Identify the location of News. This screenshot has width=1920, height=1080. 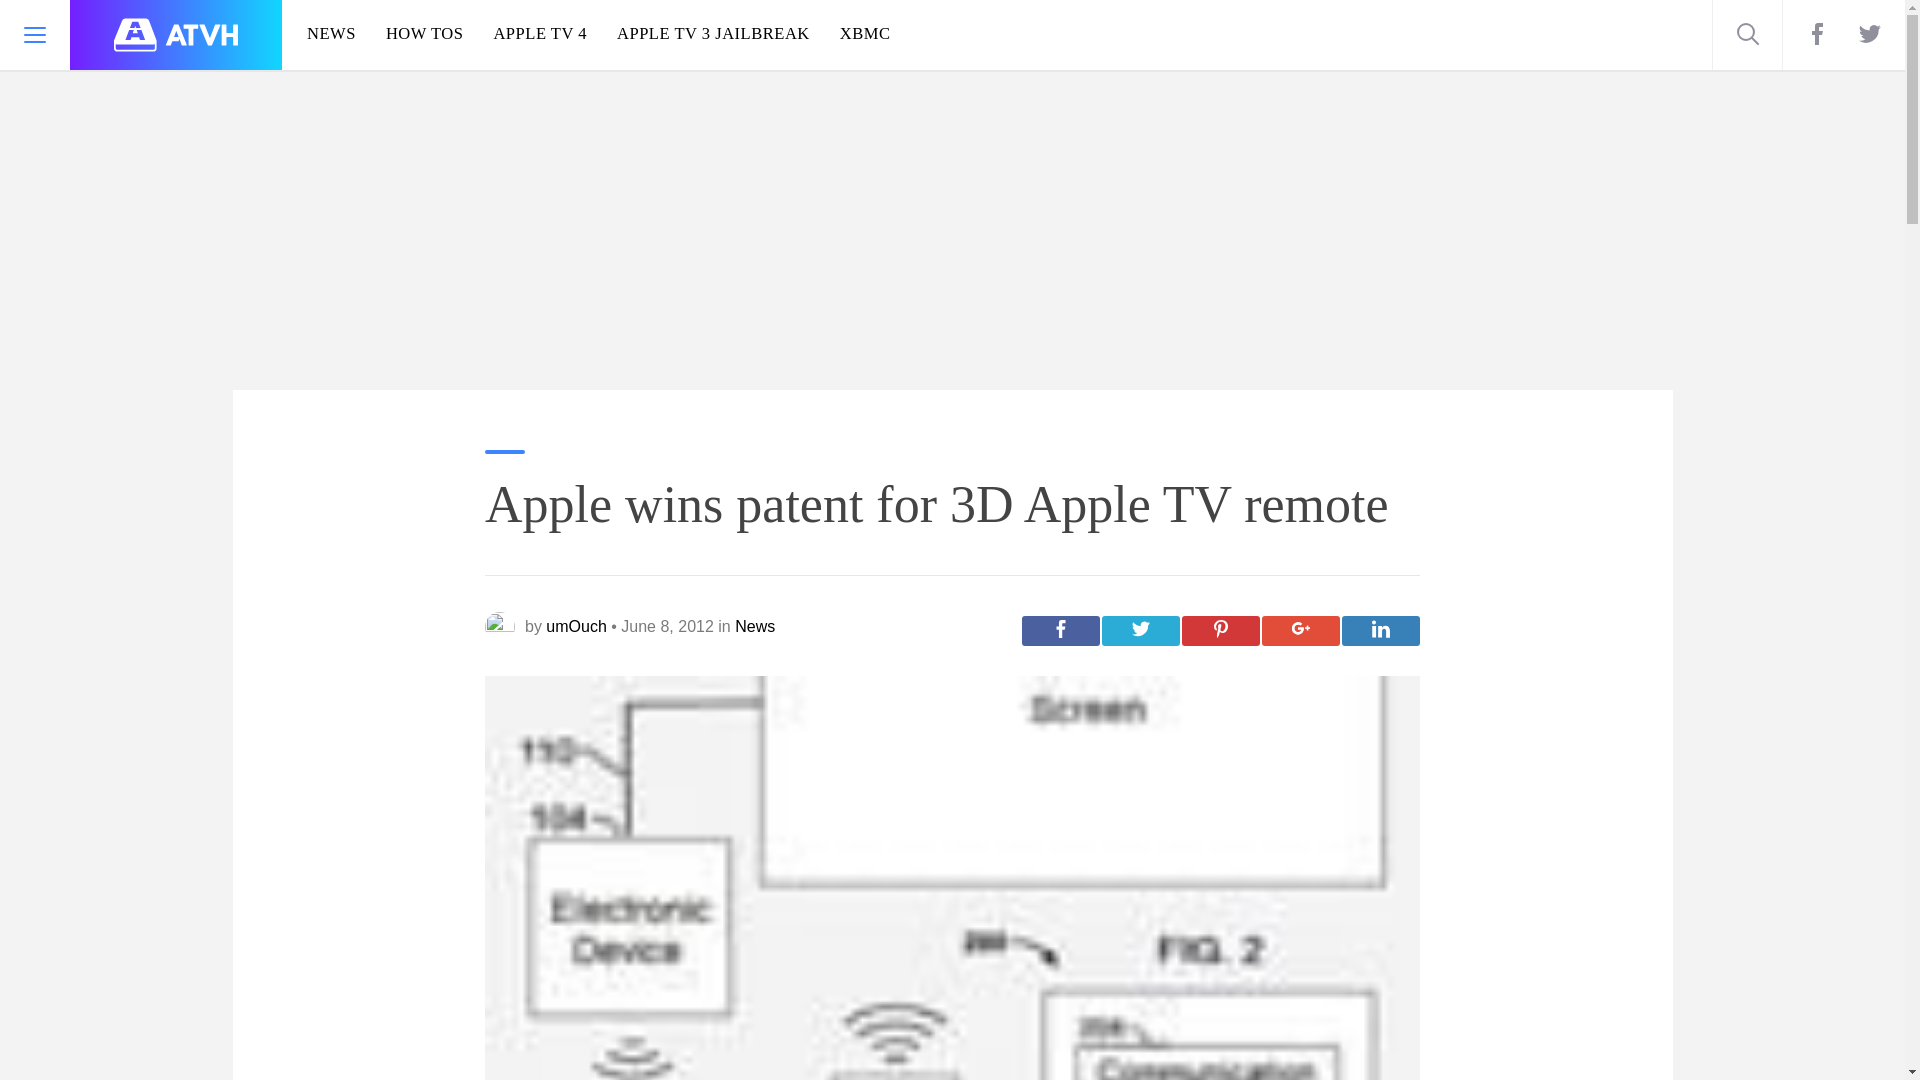
(755, 626).